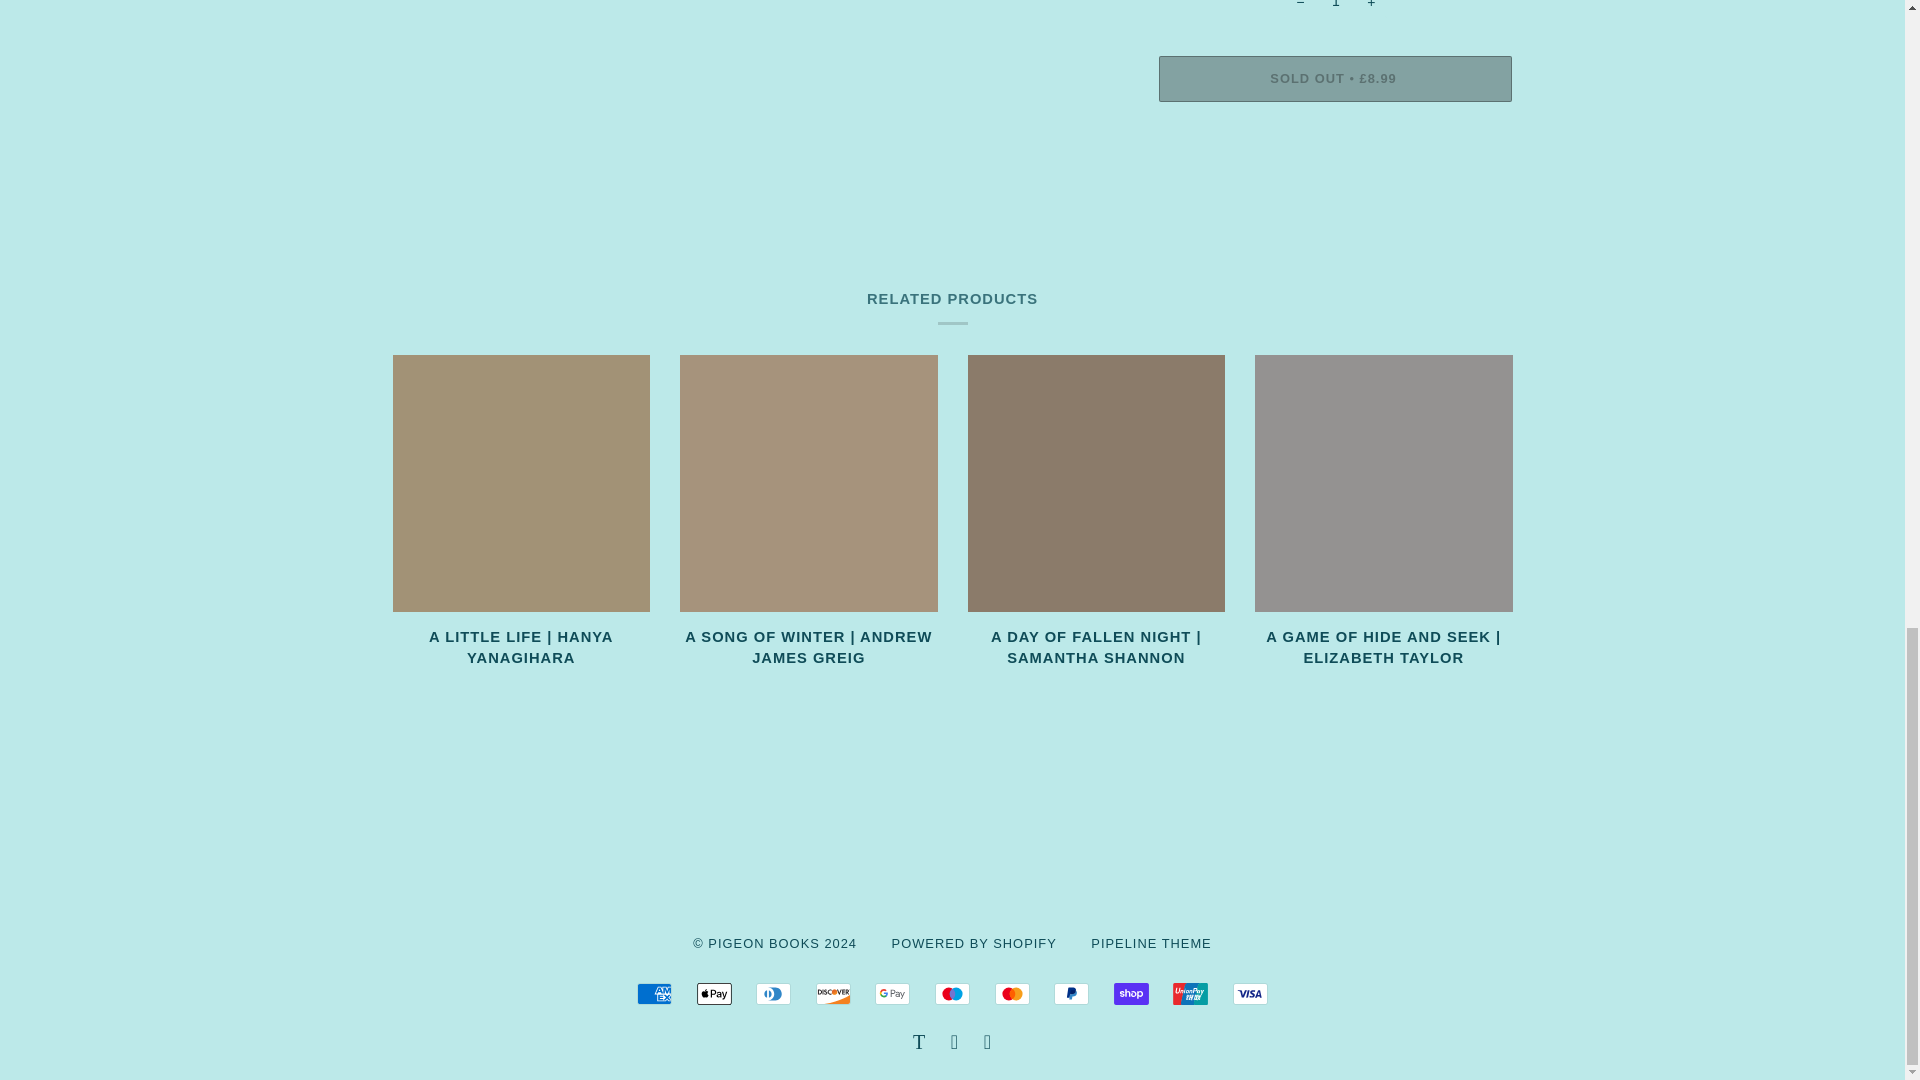  Describe the element at coordinates (1071, 994) in the screenshot. I see `PAYPAL` at that location.